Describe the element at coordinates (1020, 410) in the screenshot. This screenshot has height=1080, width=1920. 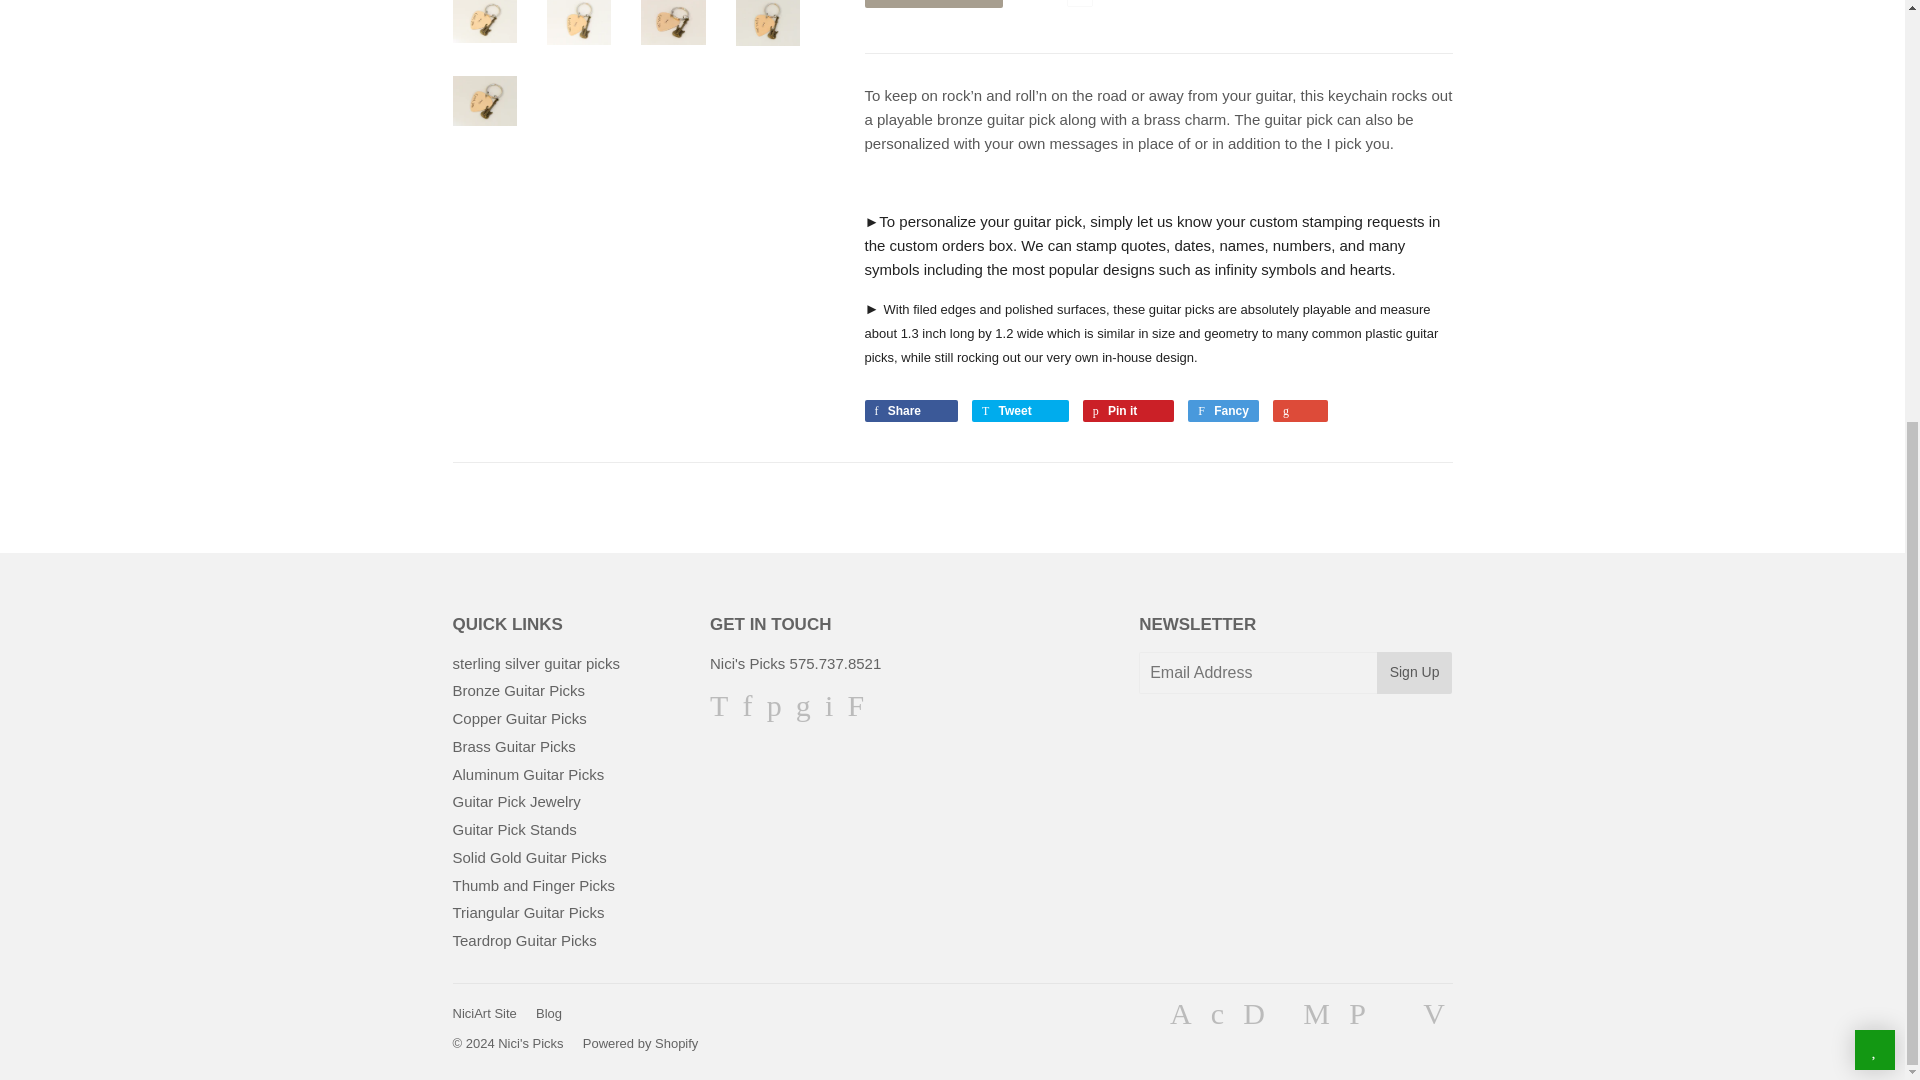
I see `Tweet` at that location.